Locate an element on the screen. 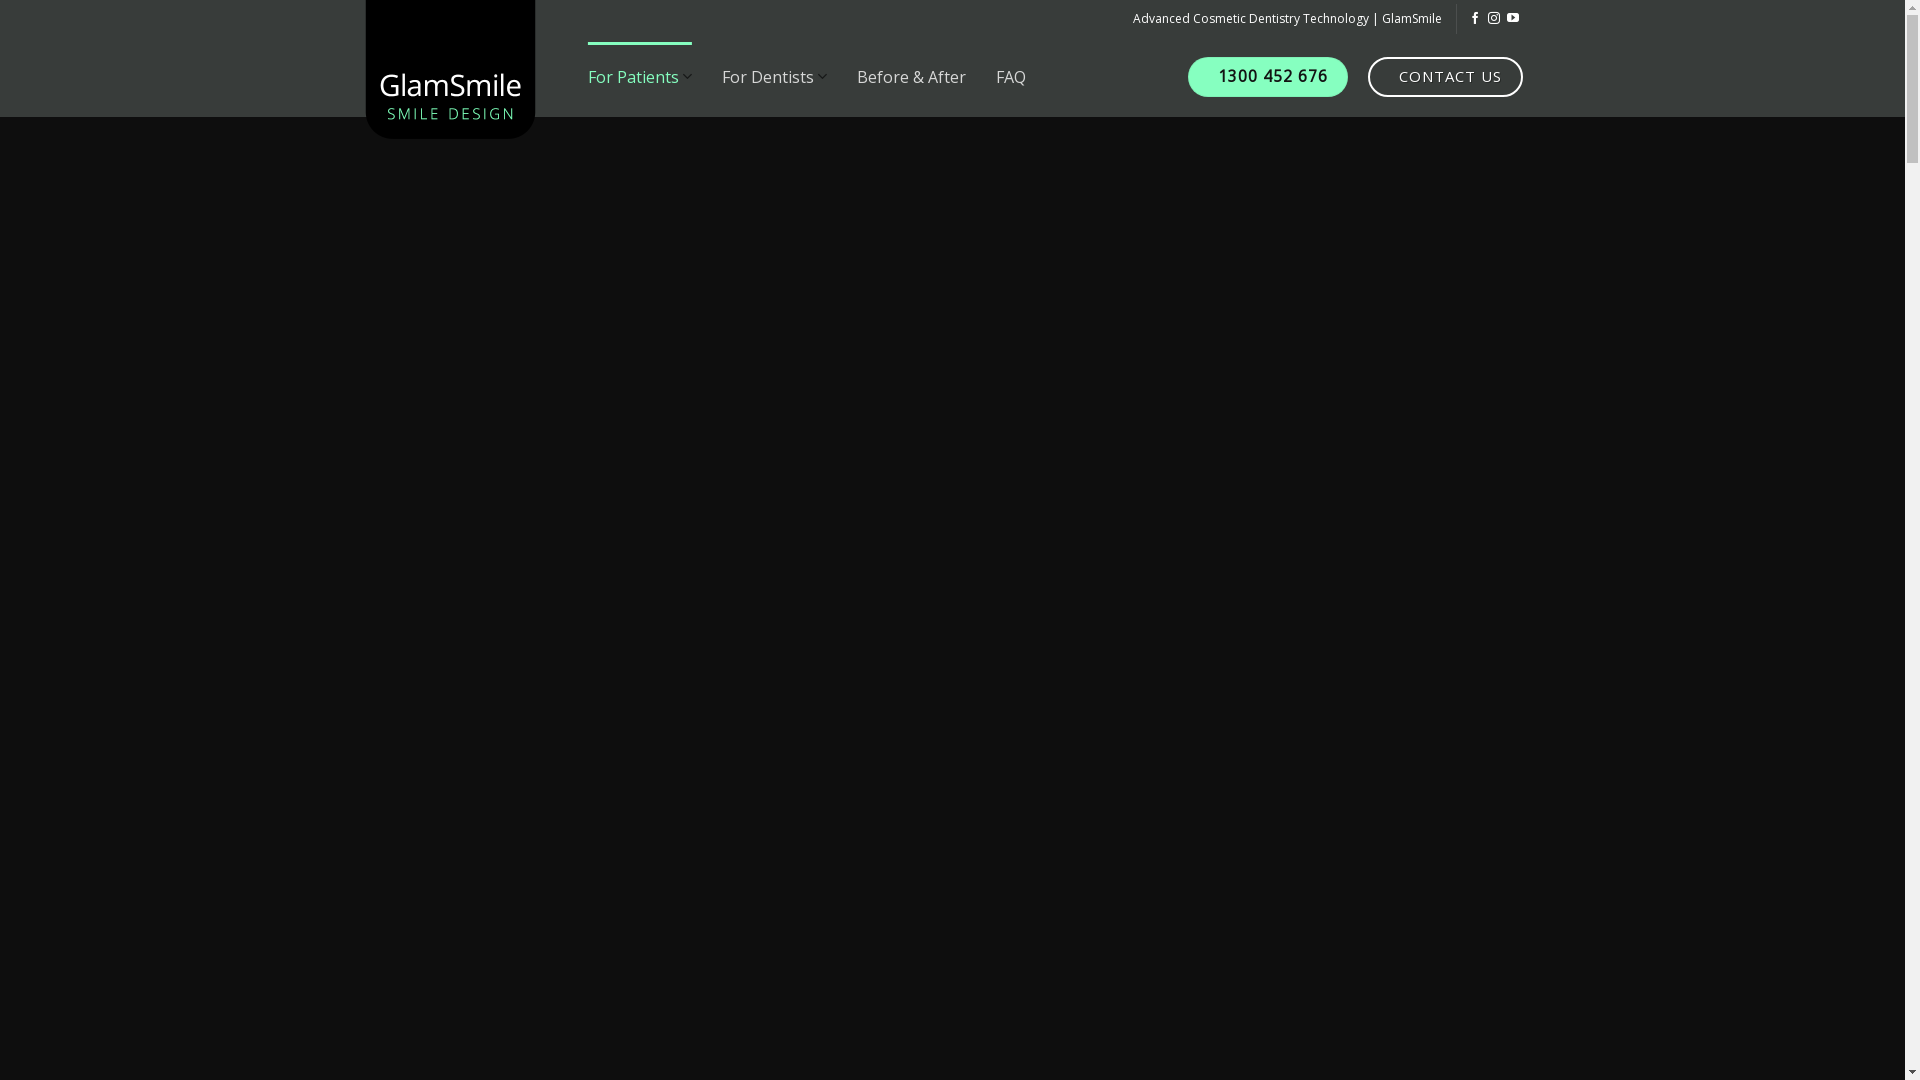 The height and width of the screenshot is (1080, 1920). Skip to content is located at coordinates (0, 0).